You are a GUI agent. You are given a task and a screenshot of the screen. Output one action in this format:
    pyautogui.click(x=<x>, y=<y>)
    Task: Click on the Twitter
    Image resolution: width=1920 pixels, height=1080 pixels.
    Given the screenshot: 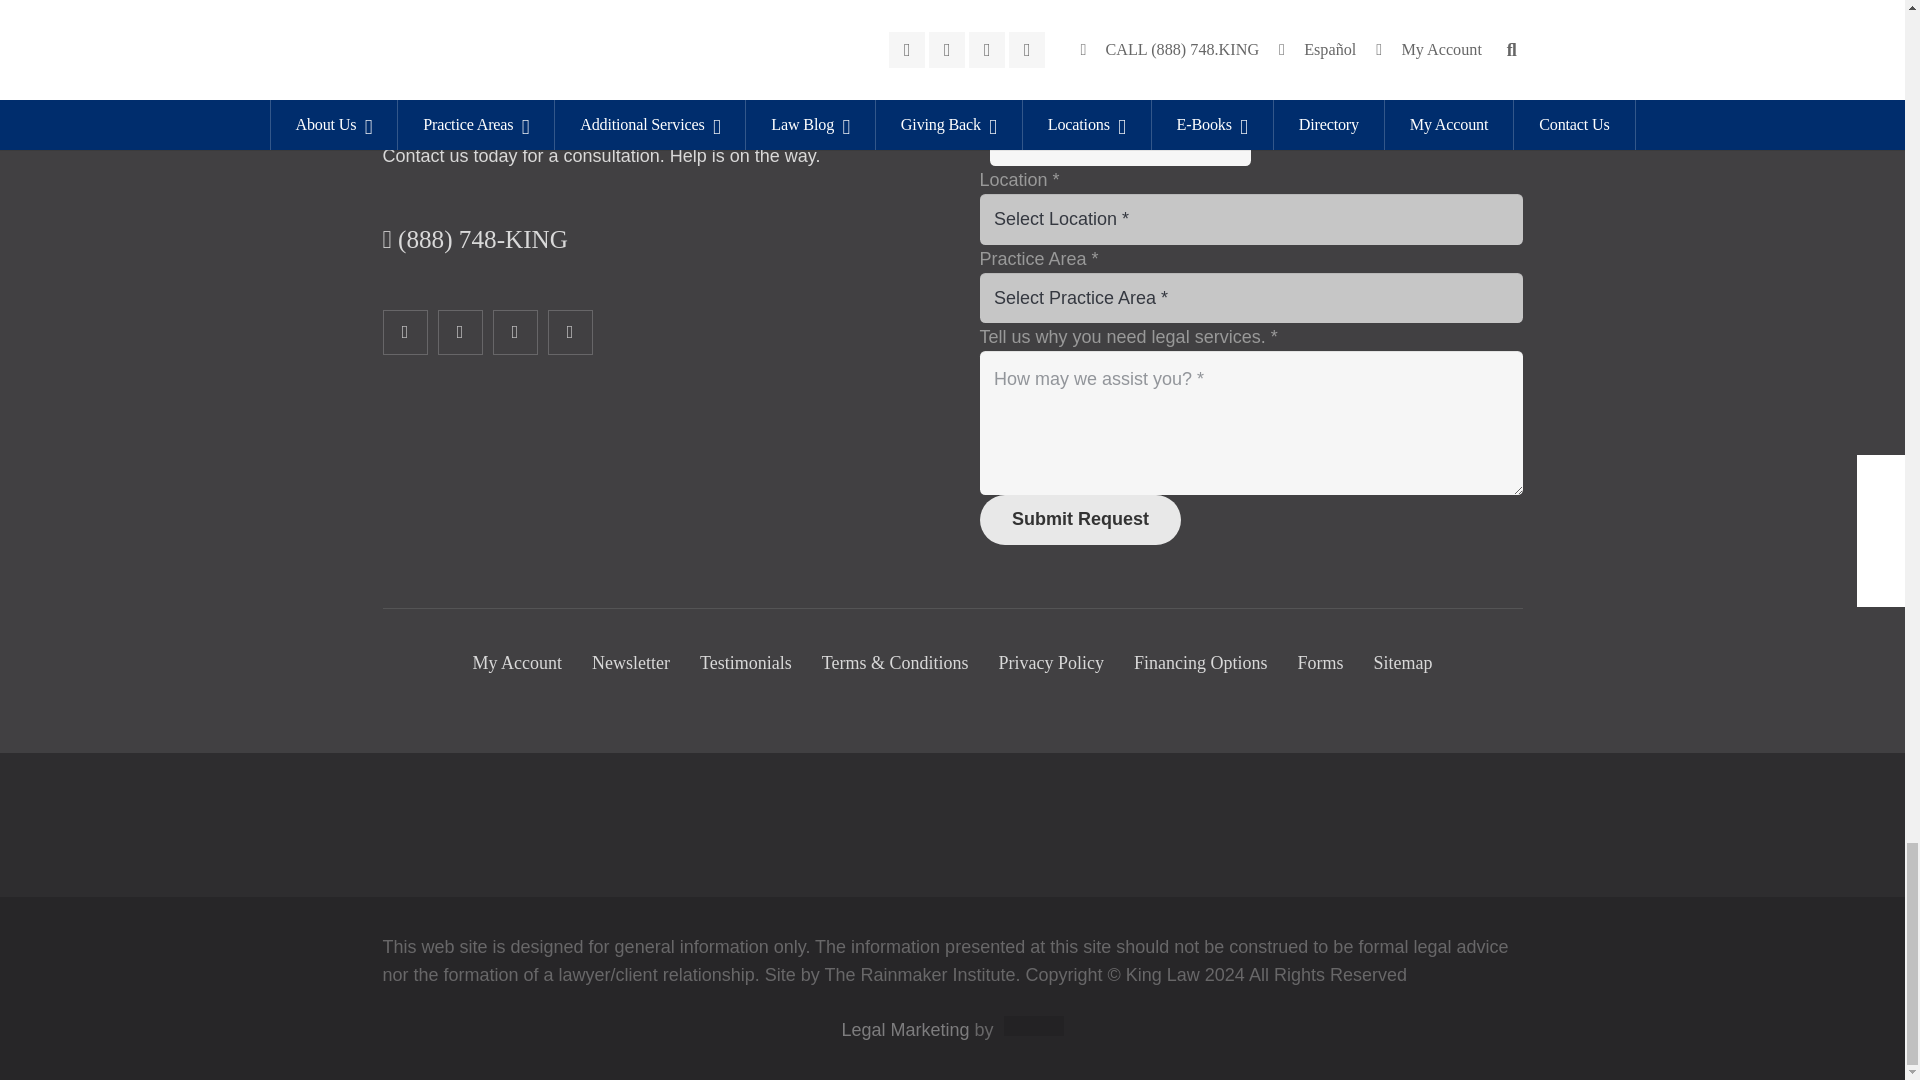 What is the action you would take?
    pyautogui.click(x=460, y=332)
    